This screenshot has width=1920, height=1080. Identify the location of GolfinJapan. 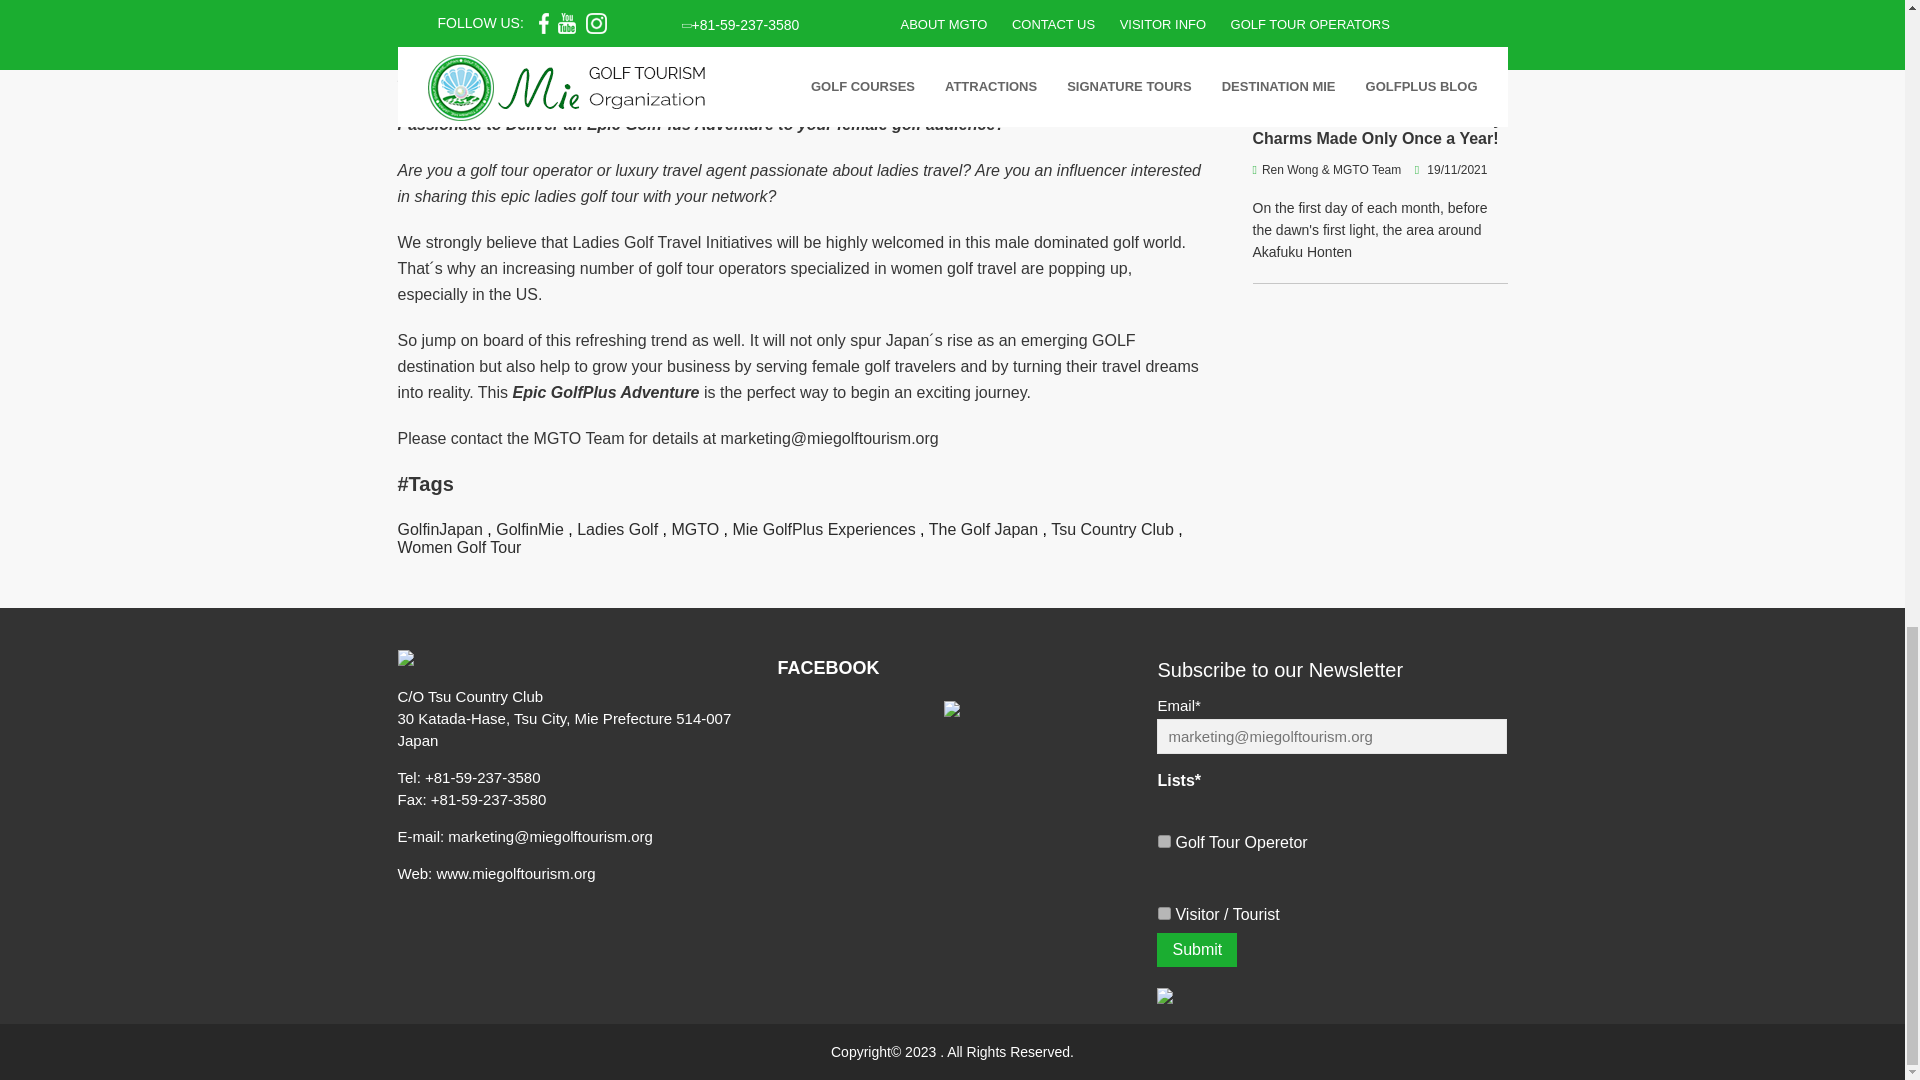
(440, 528).